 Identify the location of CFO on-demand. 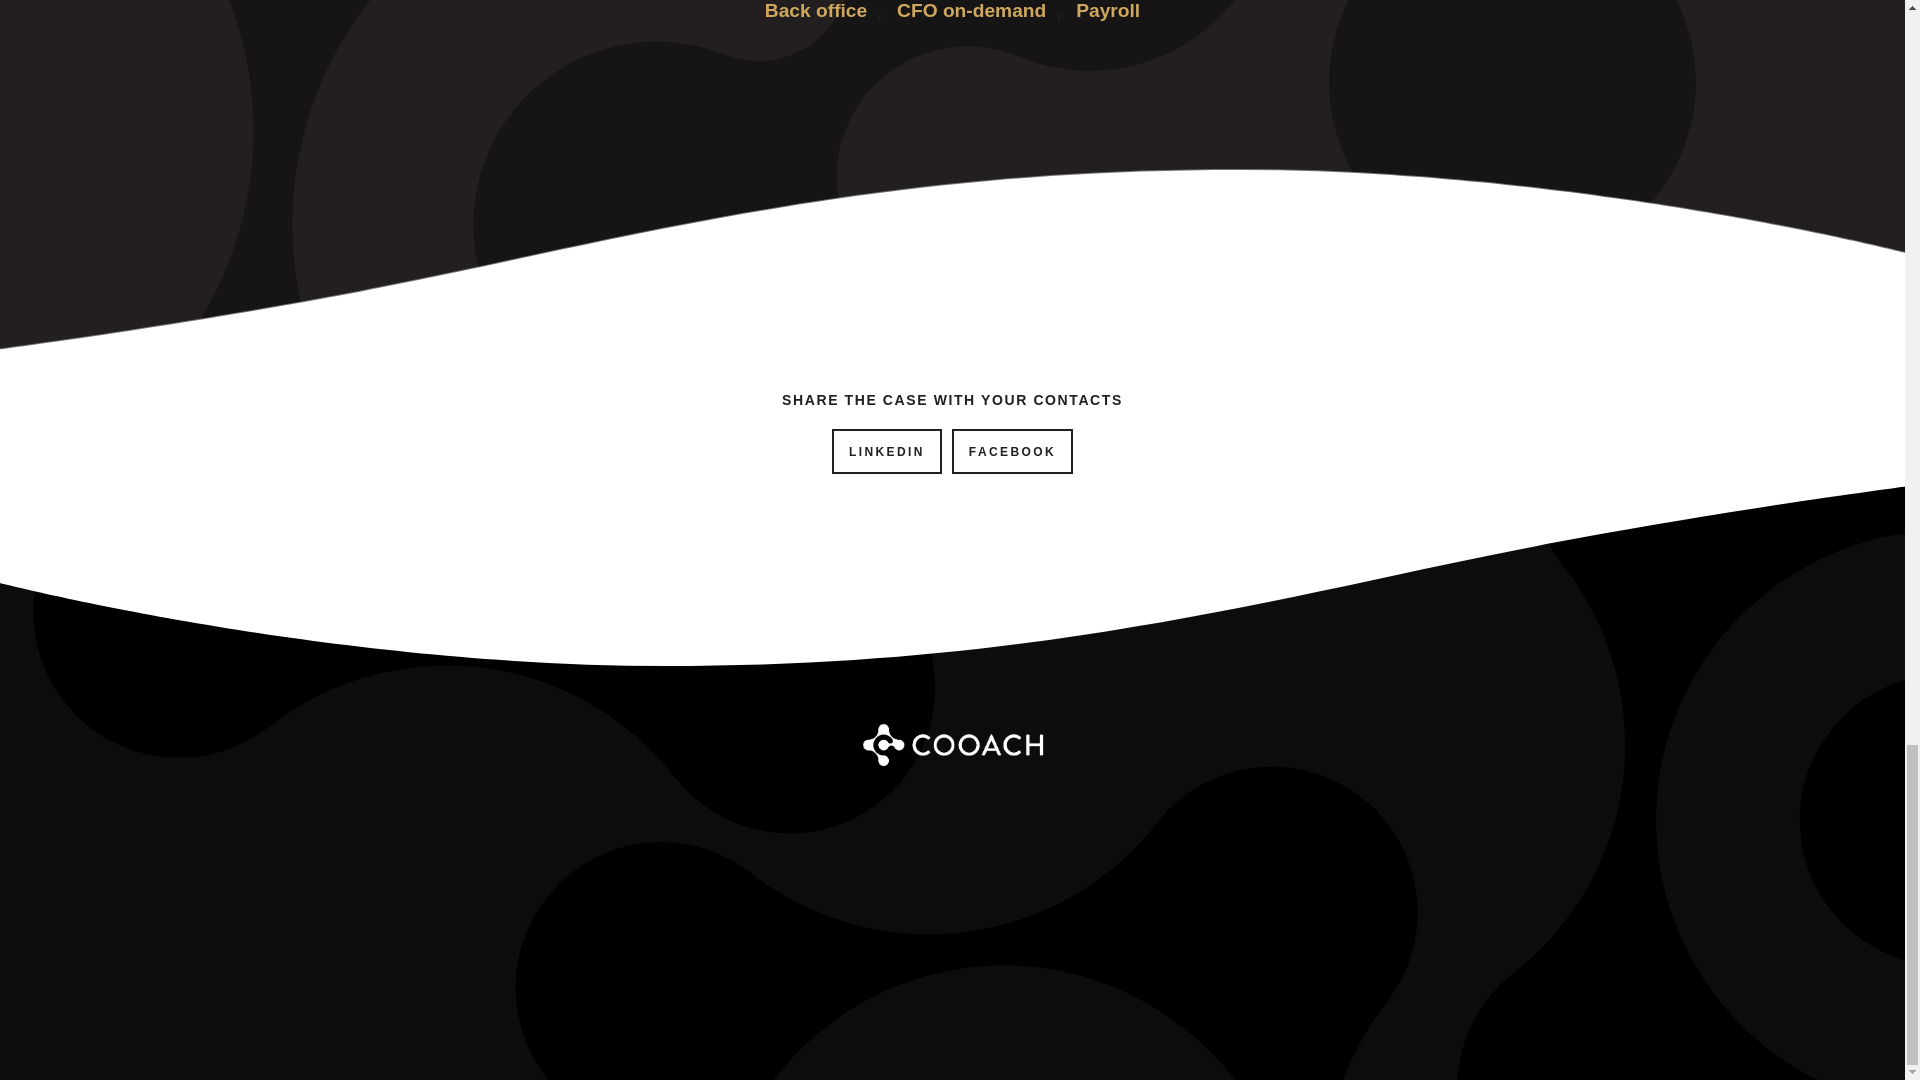
(970, 20).